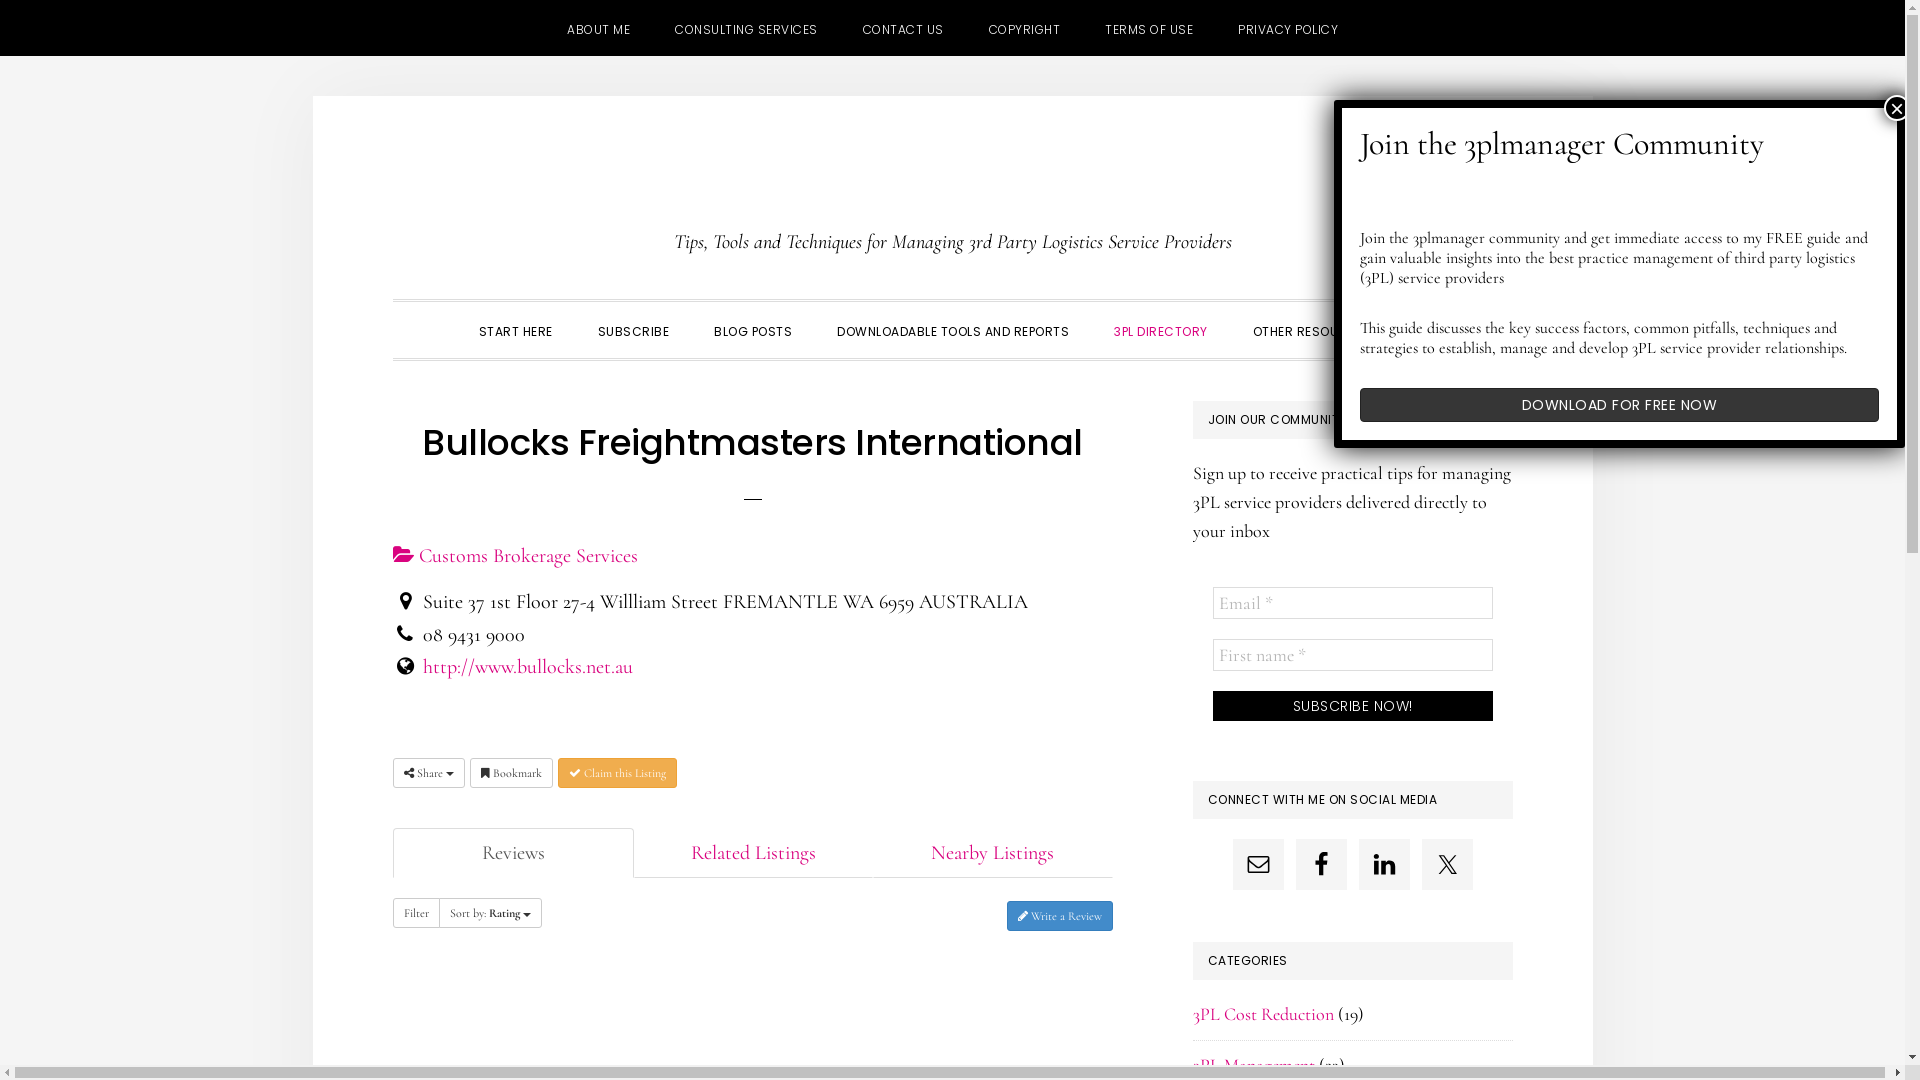  What do you see at coordinates (598, 28) in the screenshot?
I see `ABOUT ME` at bounding box center [598, 28].